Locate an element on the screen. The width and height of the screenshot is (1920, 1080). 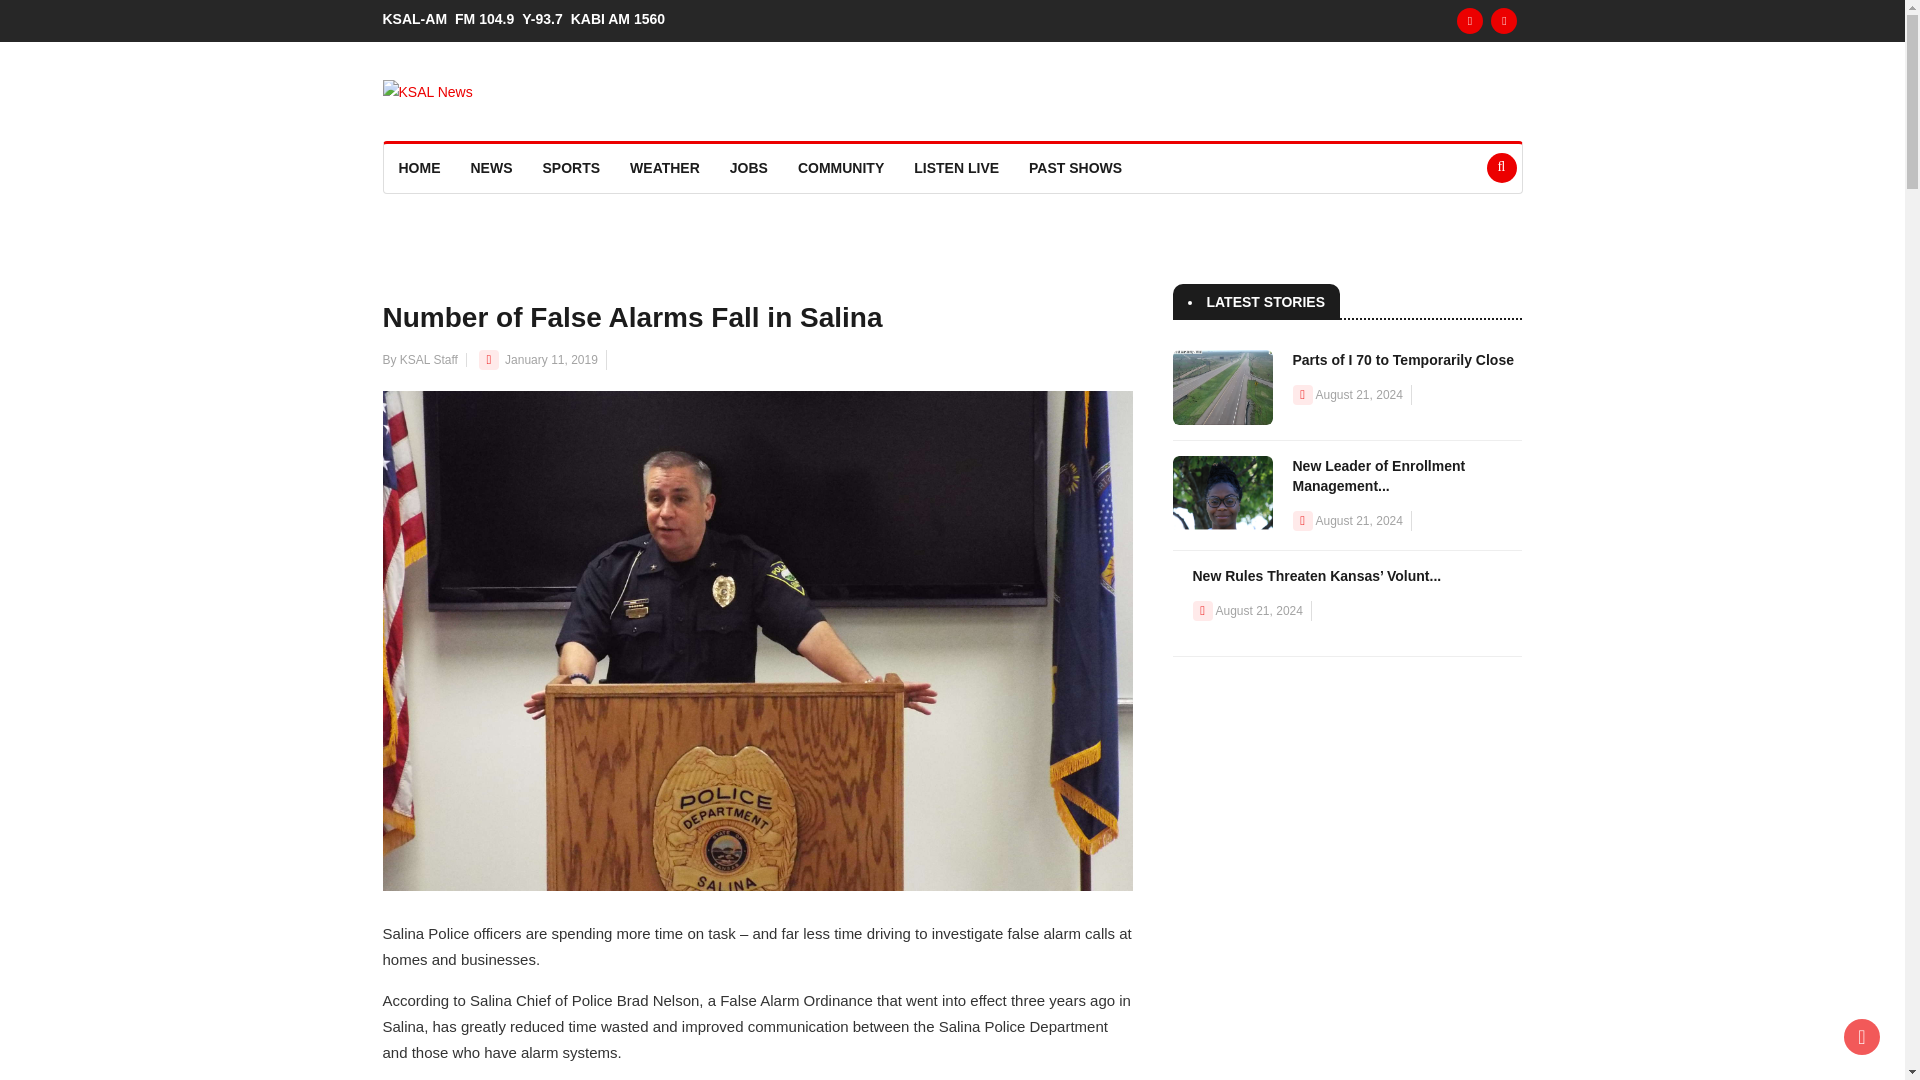
Back to Top is located at coordinates (1861, 1037).